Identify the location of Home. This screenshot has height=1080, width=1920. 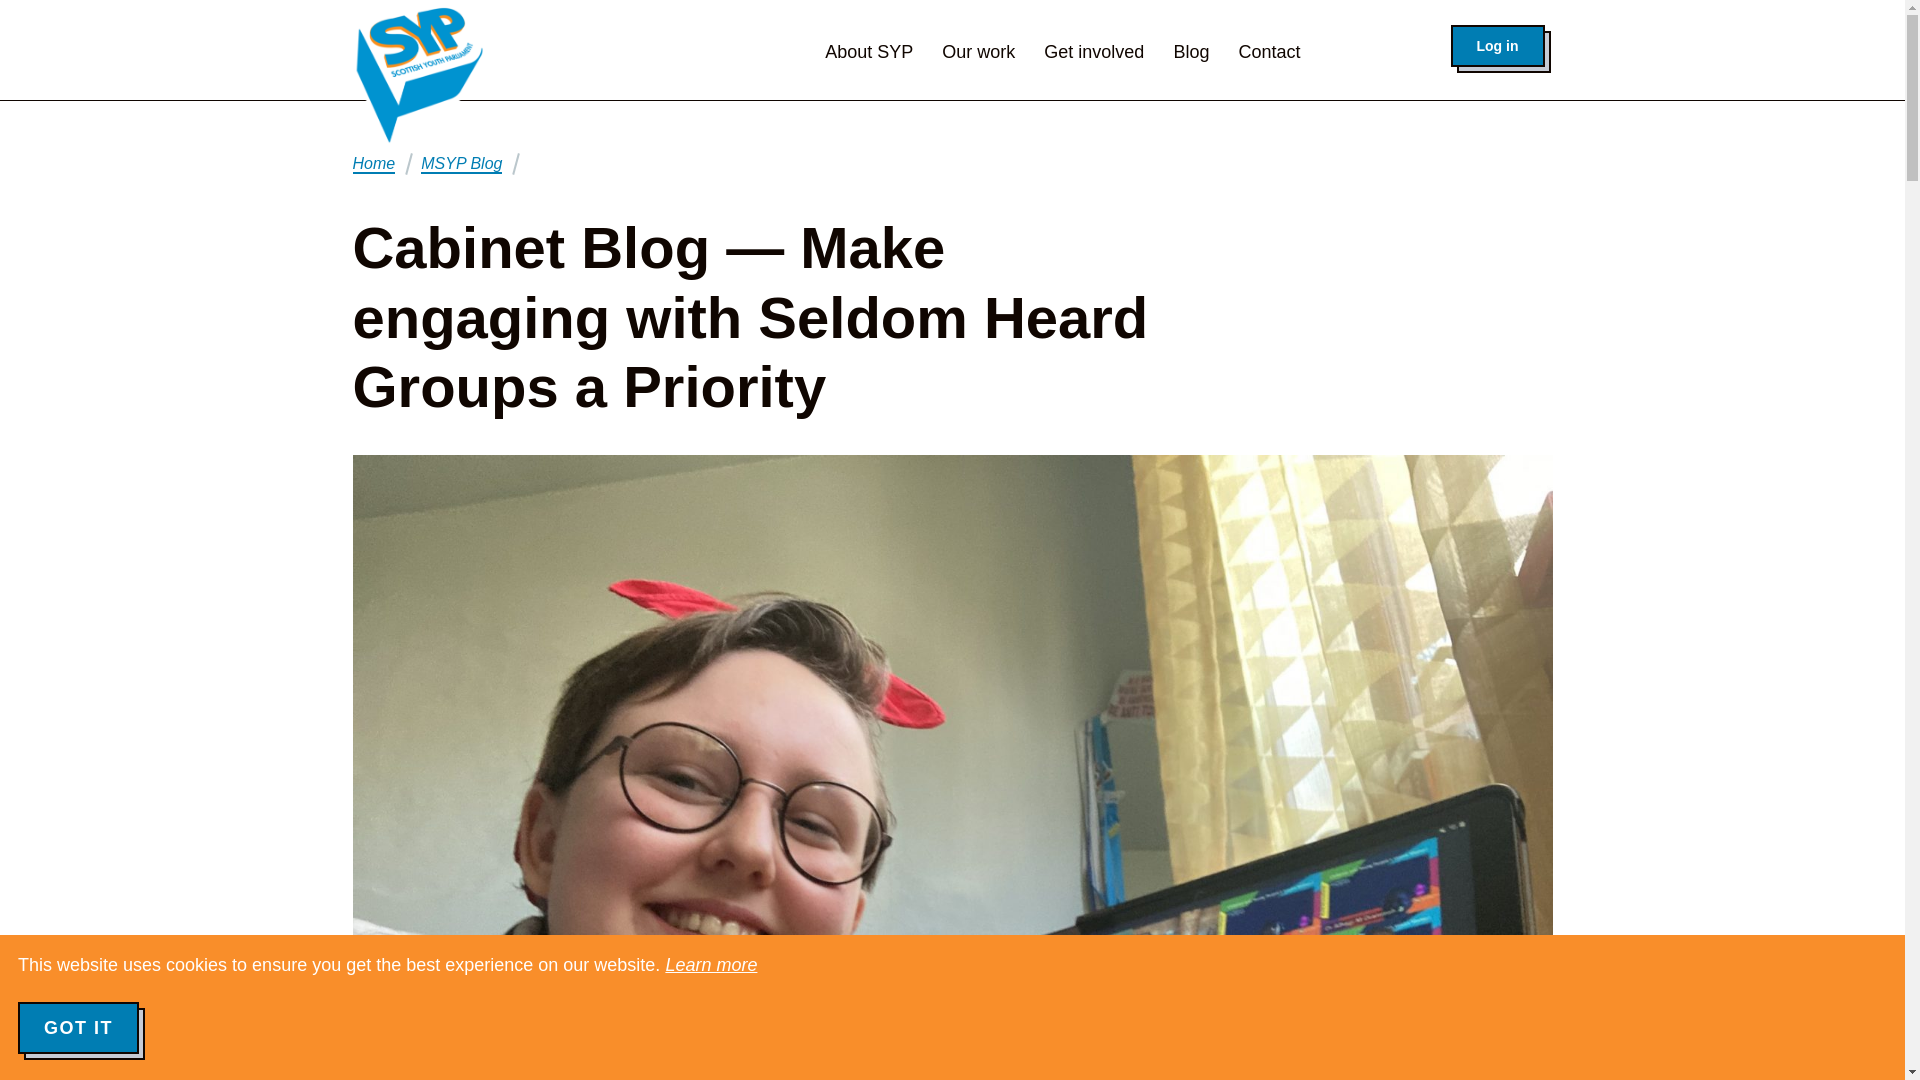
(373, 164).